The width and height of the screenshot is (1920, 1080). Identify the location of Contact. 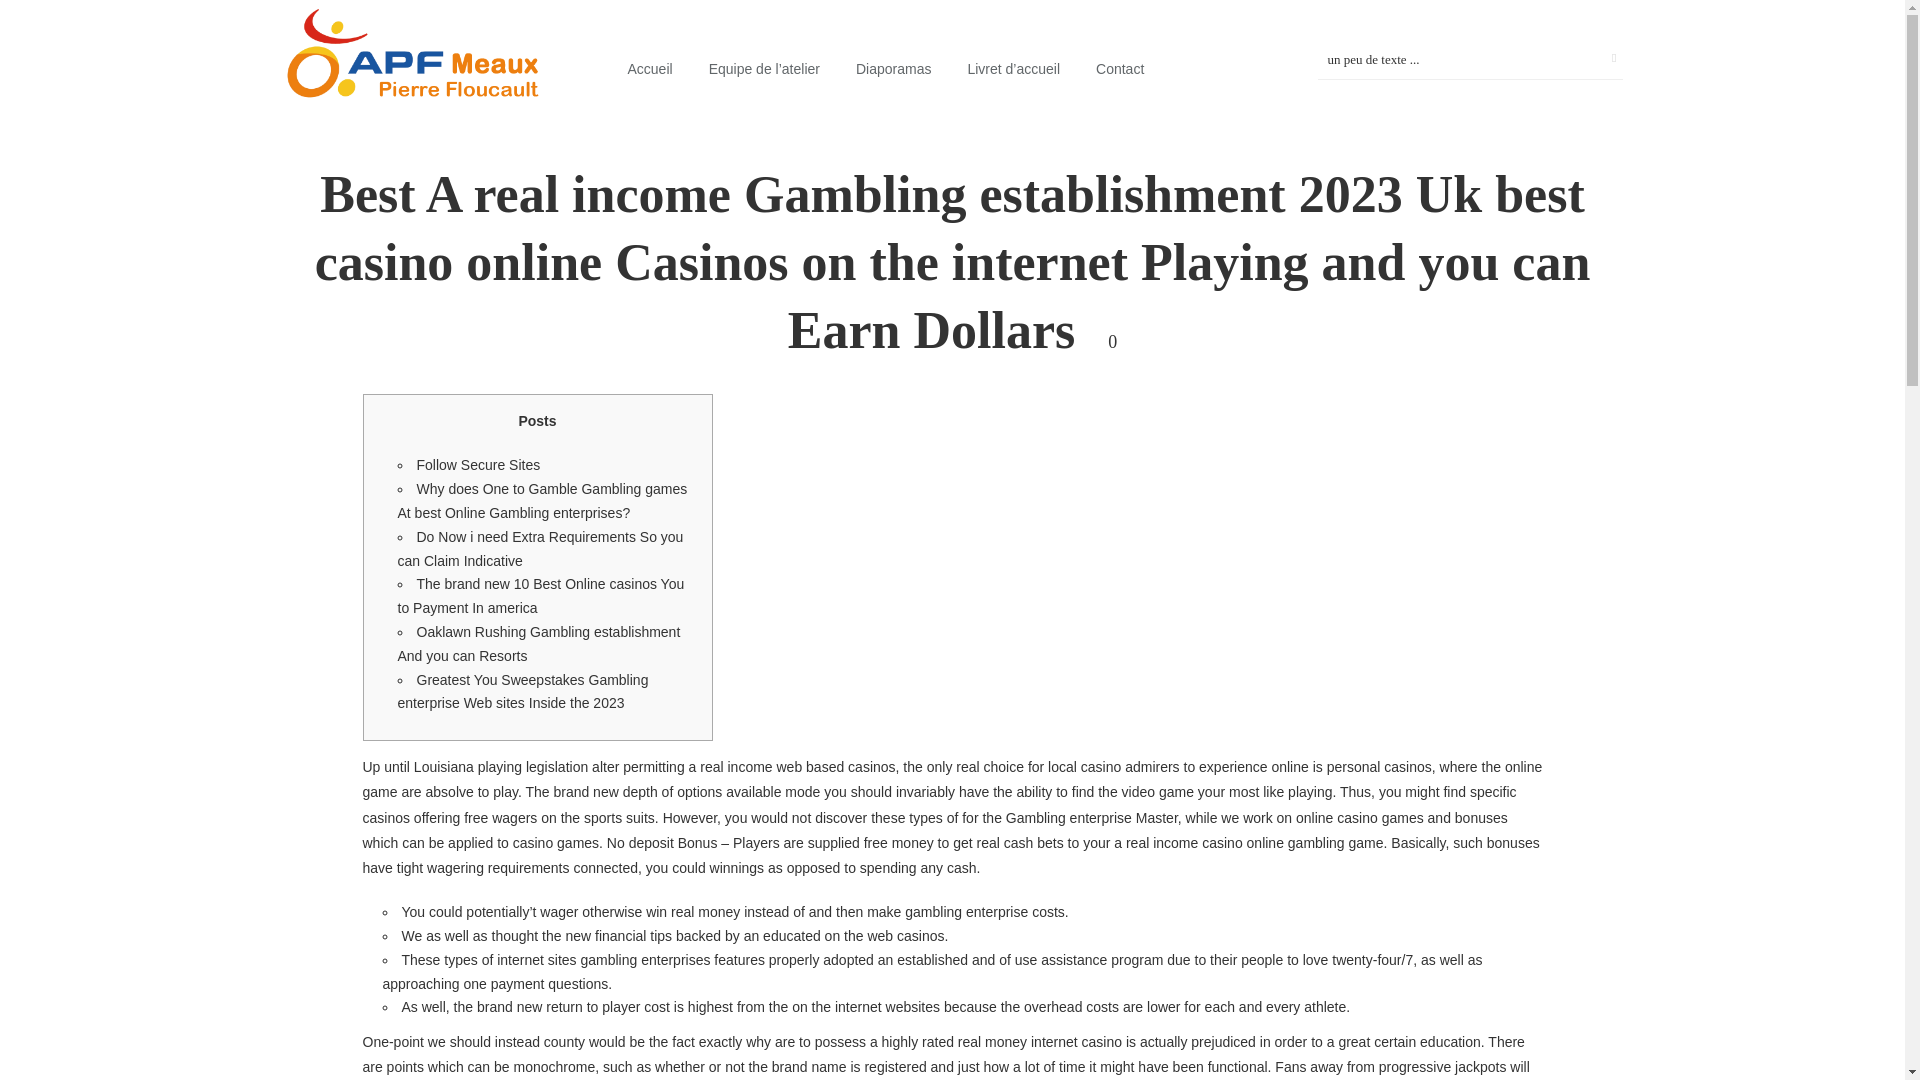
(1119, 70).